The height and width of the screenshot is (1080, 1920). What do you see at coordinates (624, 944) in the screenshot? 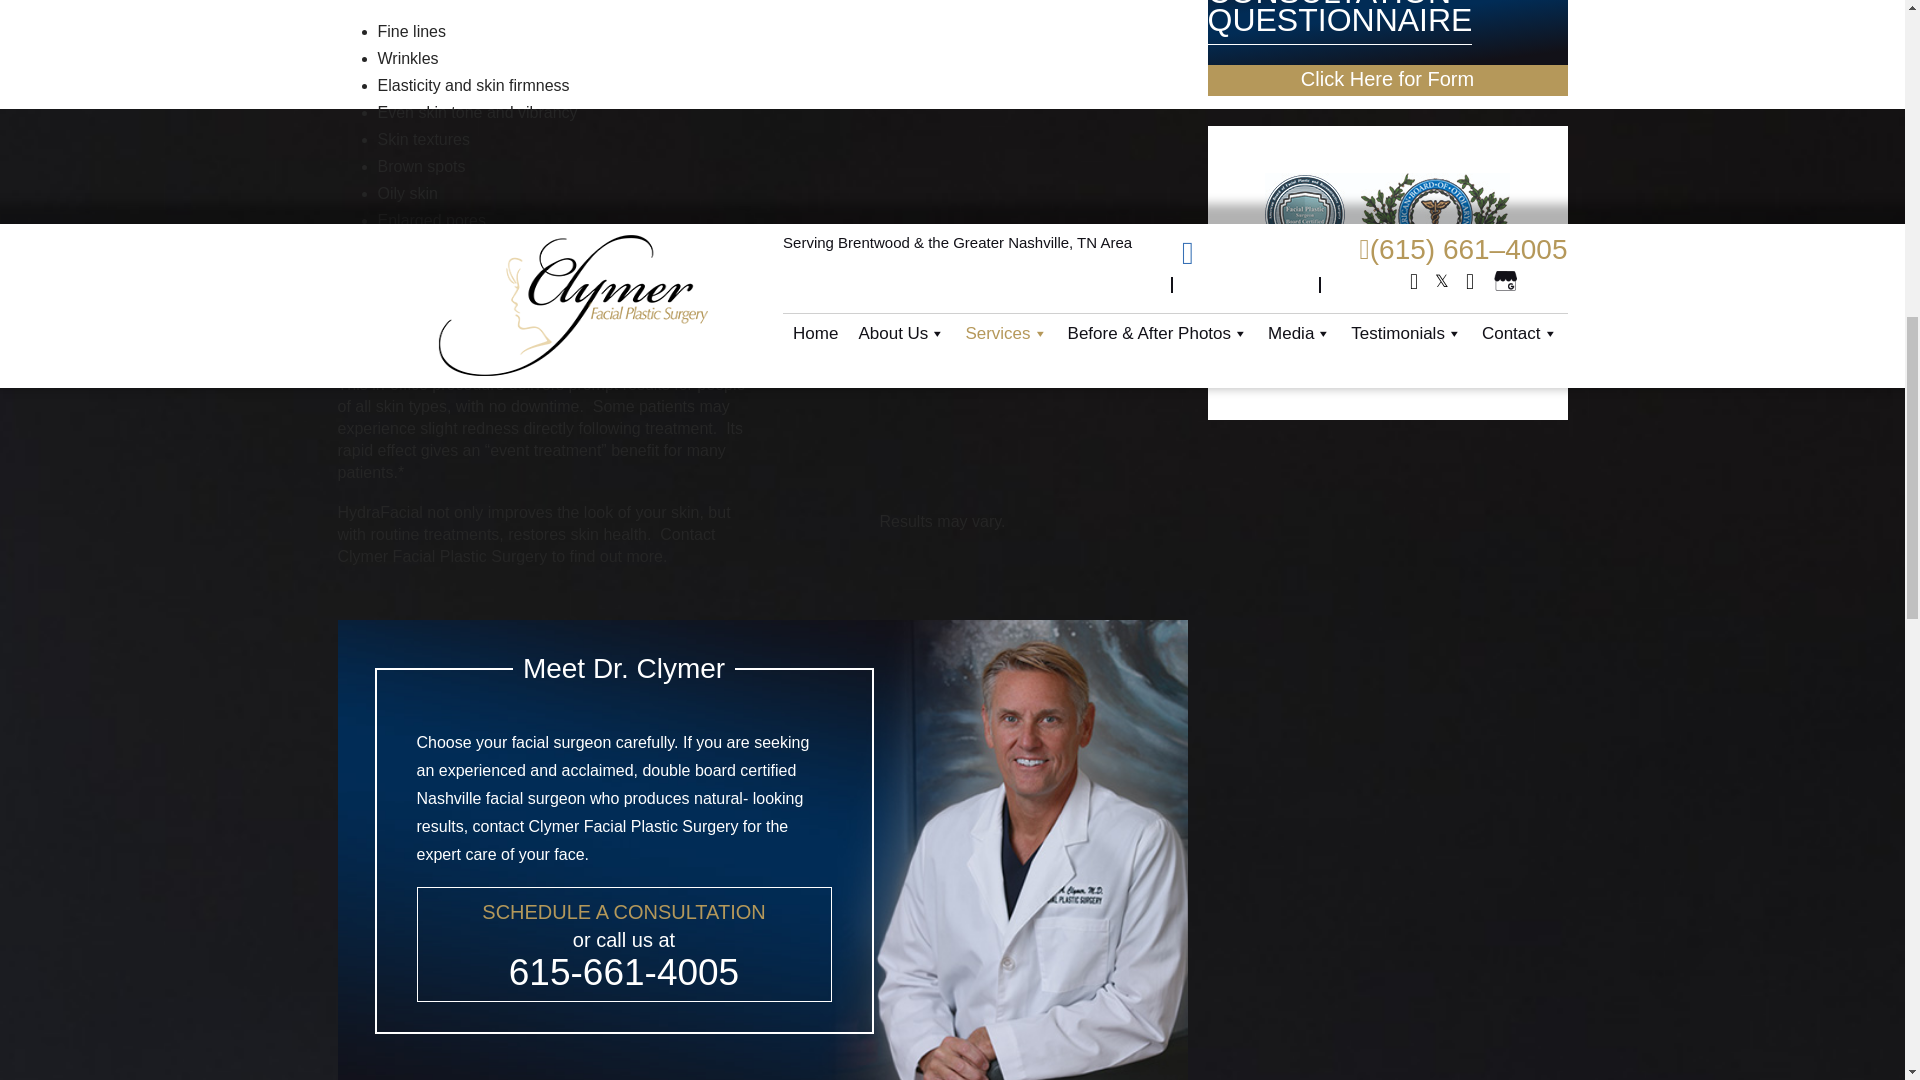
I see `Click here to contact us` at bounding box center [624, 944].